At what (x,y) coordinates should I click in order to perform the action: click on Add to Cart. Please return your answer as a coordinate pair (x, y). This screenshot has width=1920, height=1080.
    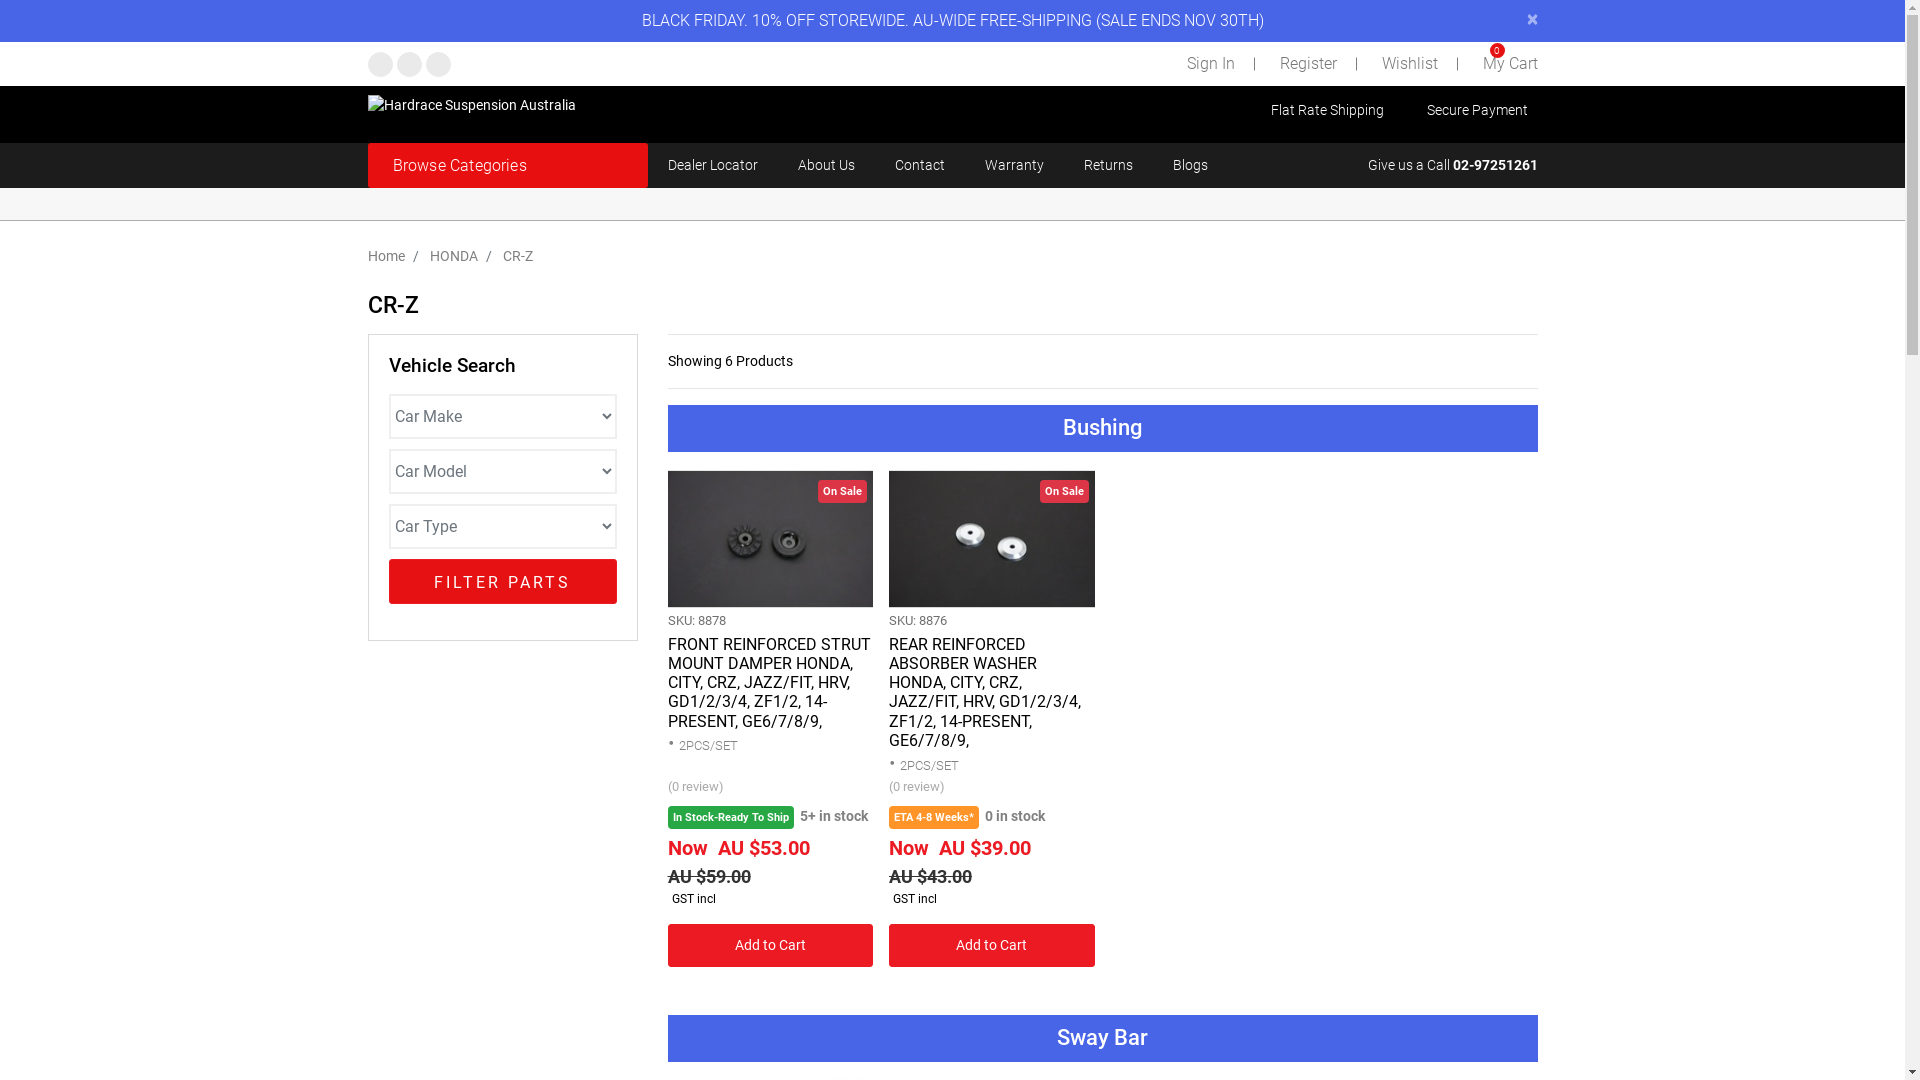
    Looking at the image, I should click on (992, 946).